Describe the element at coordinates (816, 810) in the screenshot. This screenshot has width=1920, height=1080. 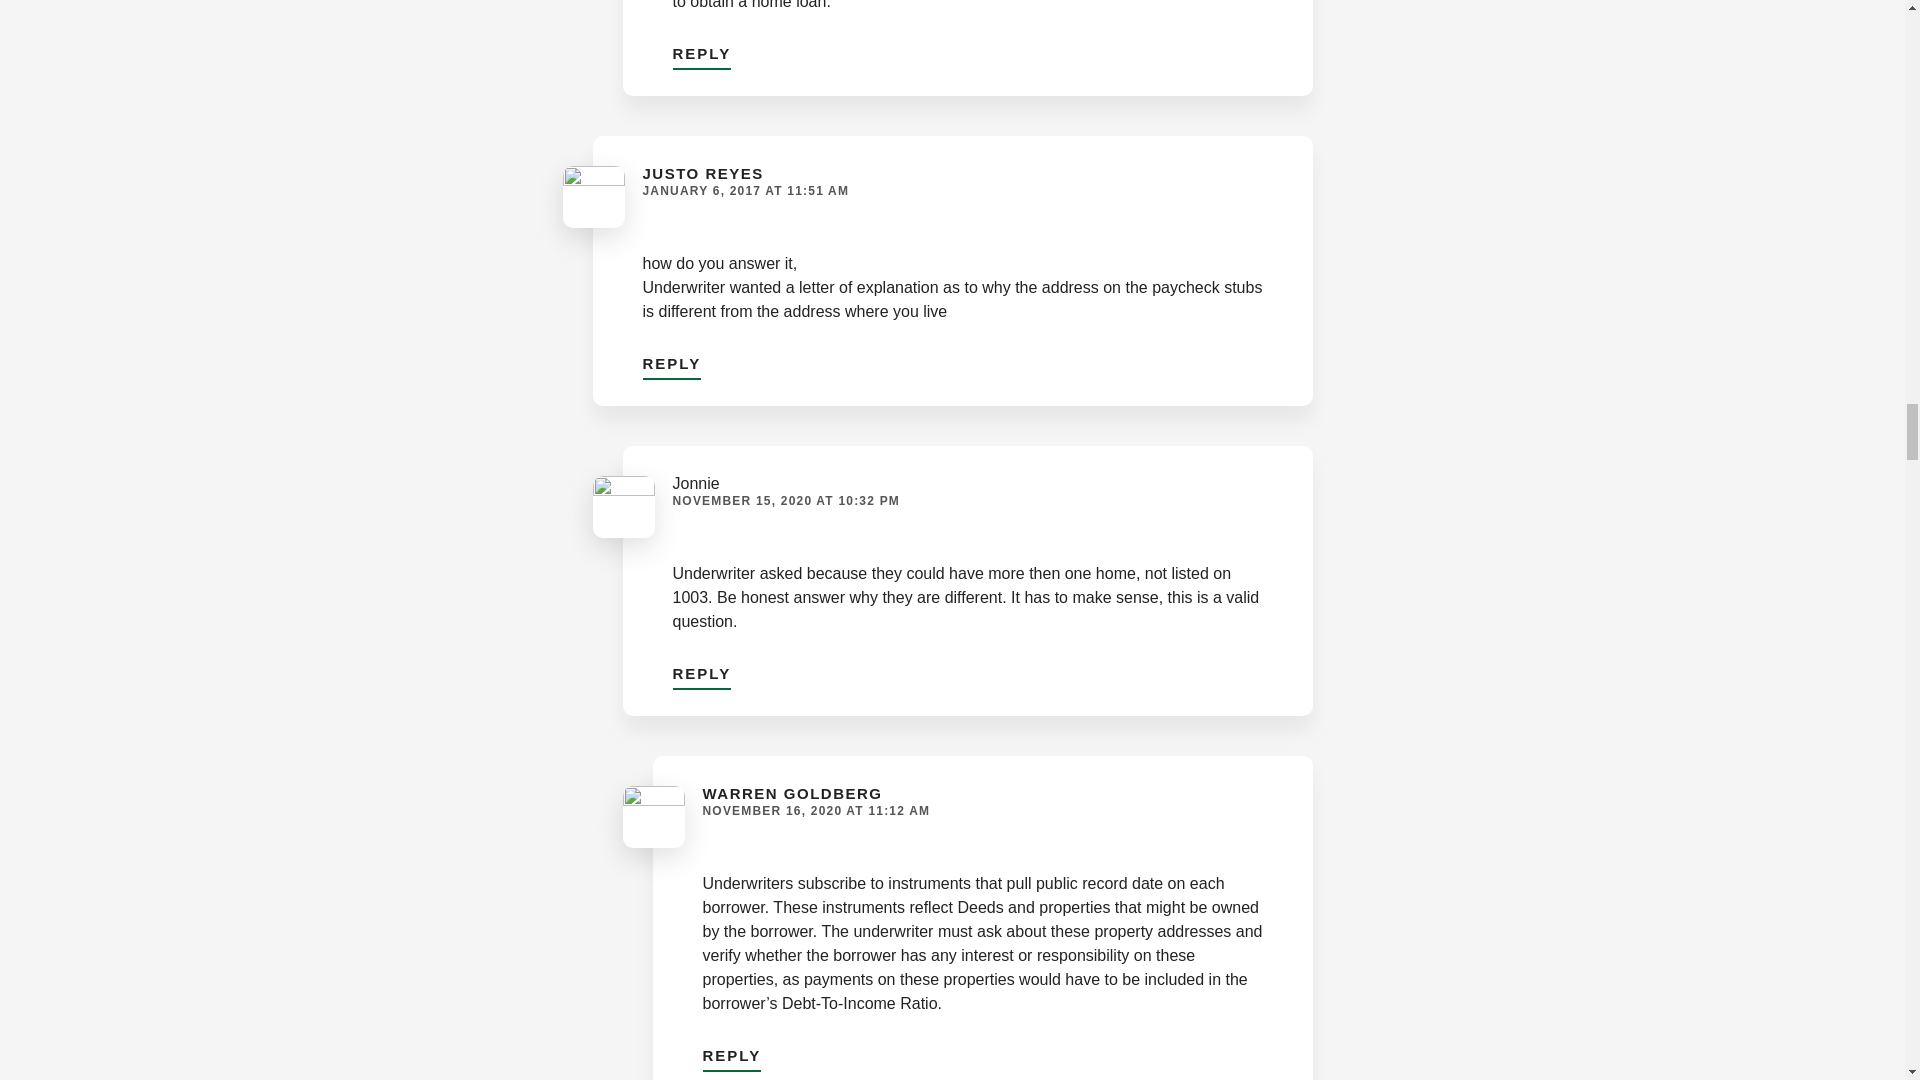
I see `NOVEMBER 16, 2020 AT 11:12 AM` at that location.